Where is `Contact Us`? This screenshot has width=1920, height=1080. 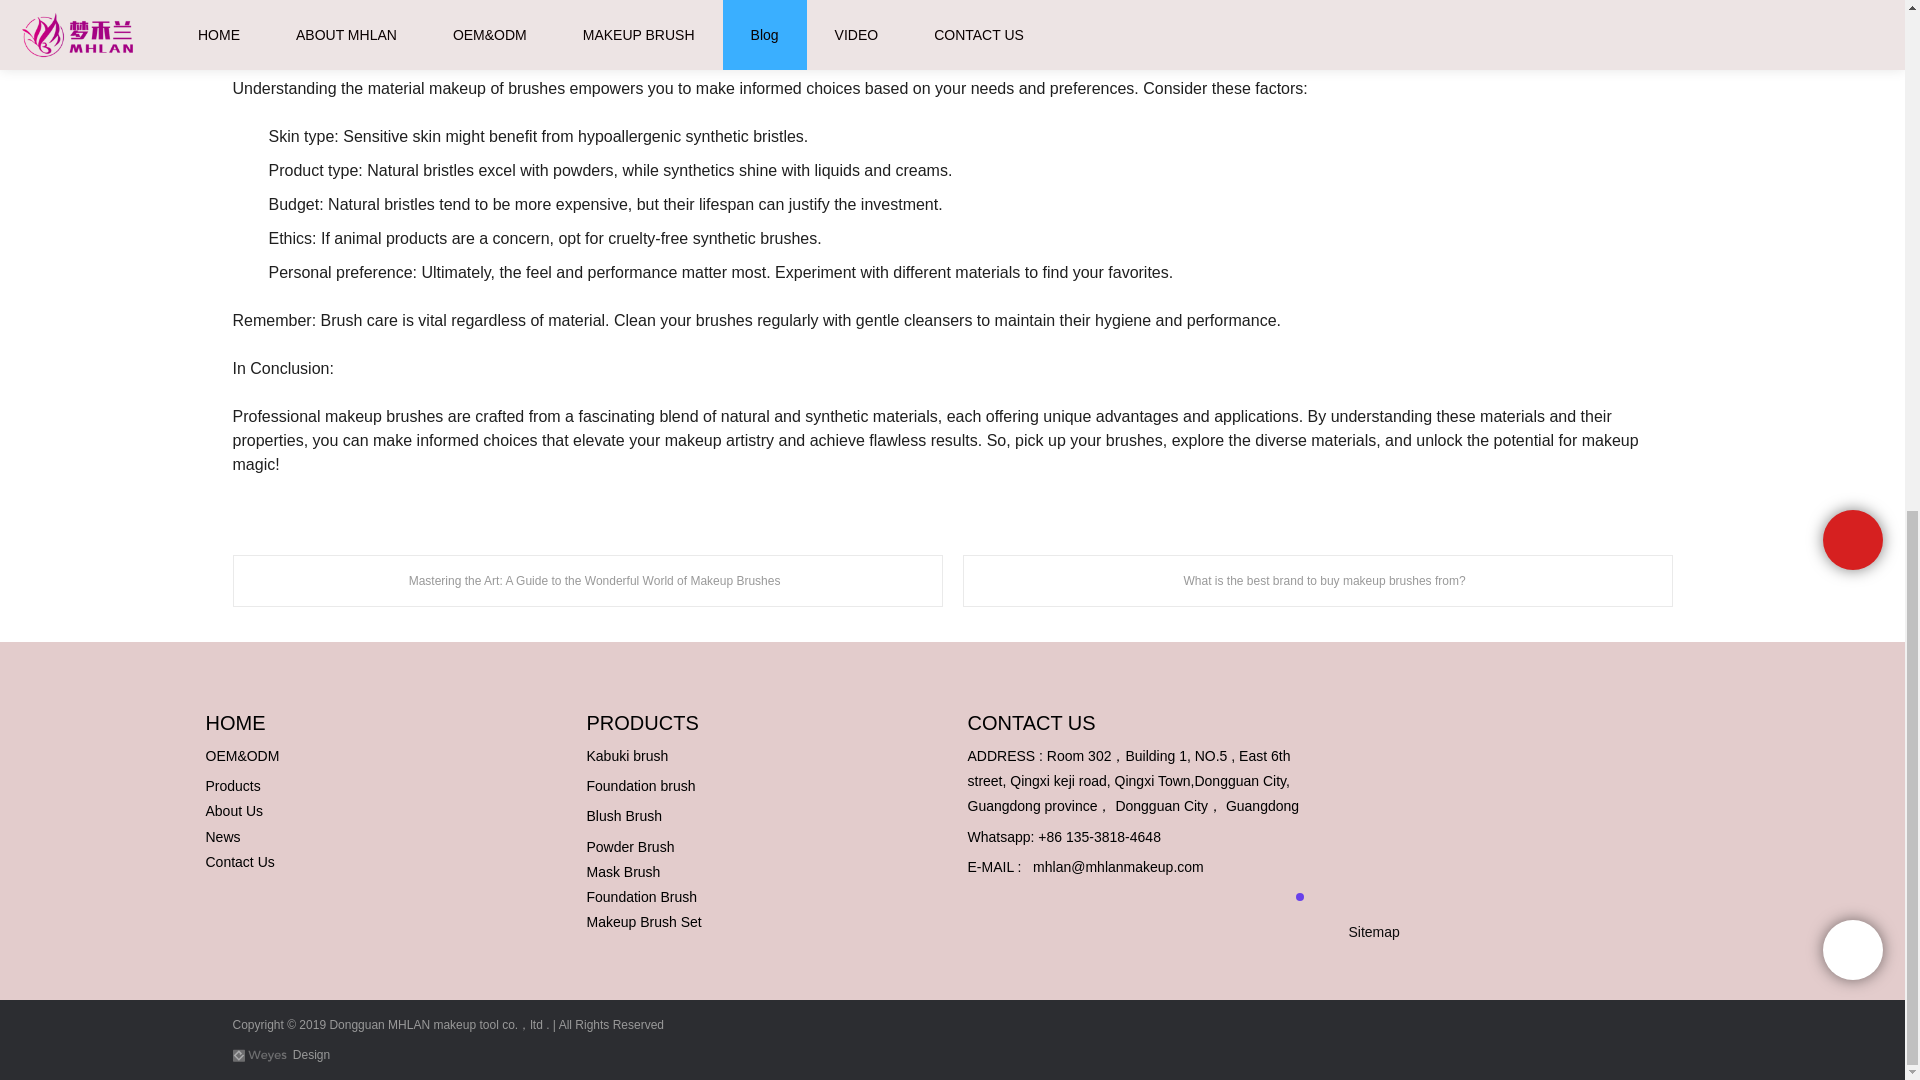 Contact Us is located at coordinates (240, 862).